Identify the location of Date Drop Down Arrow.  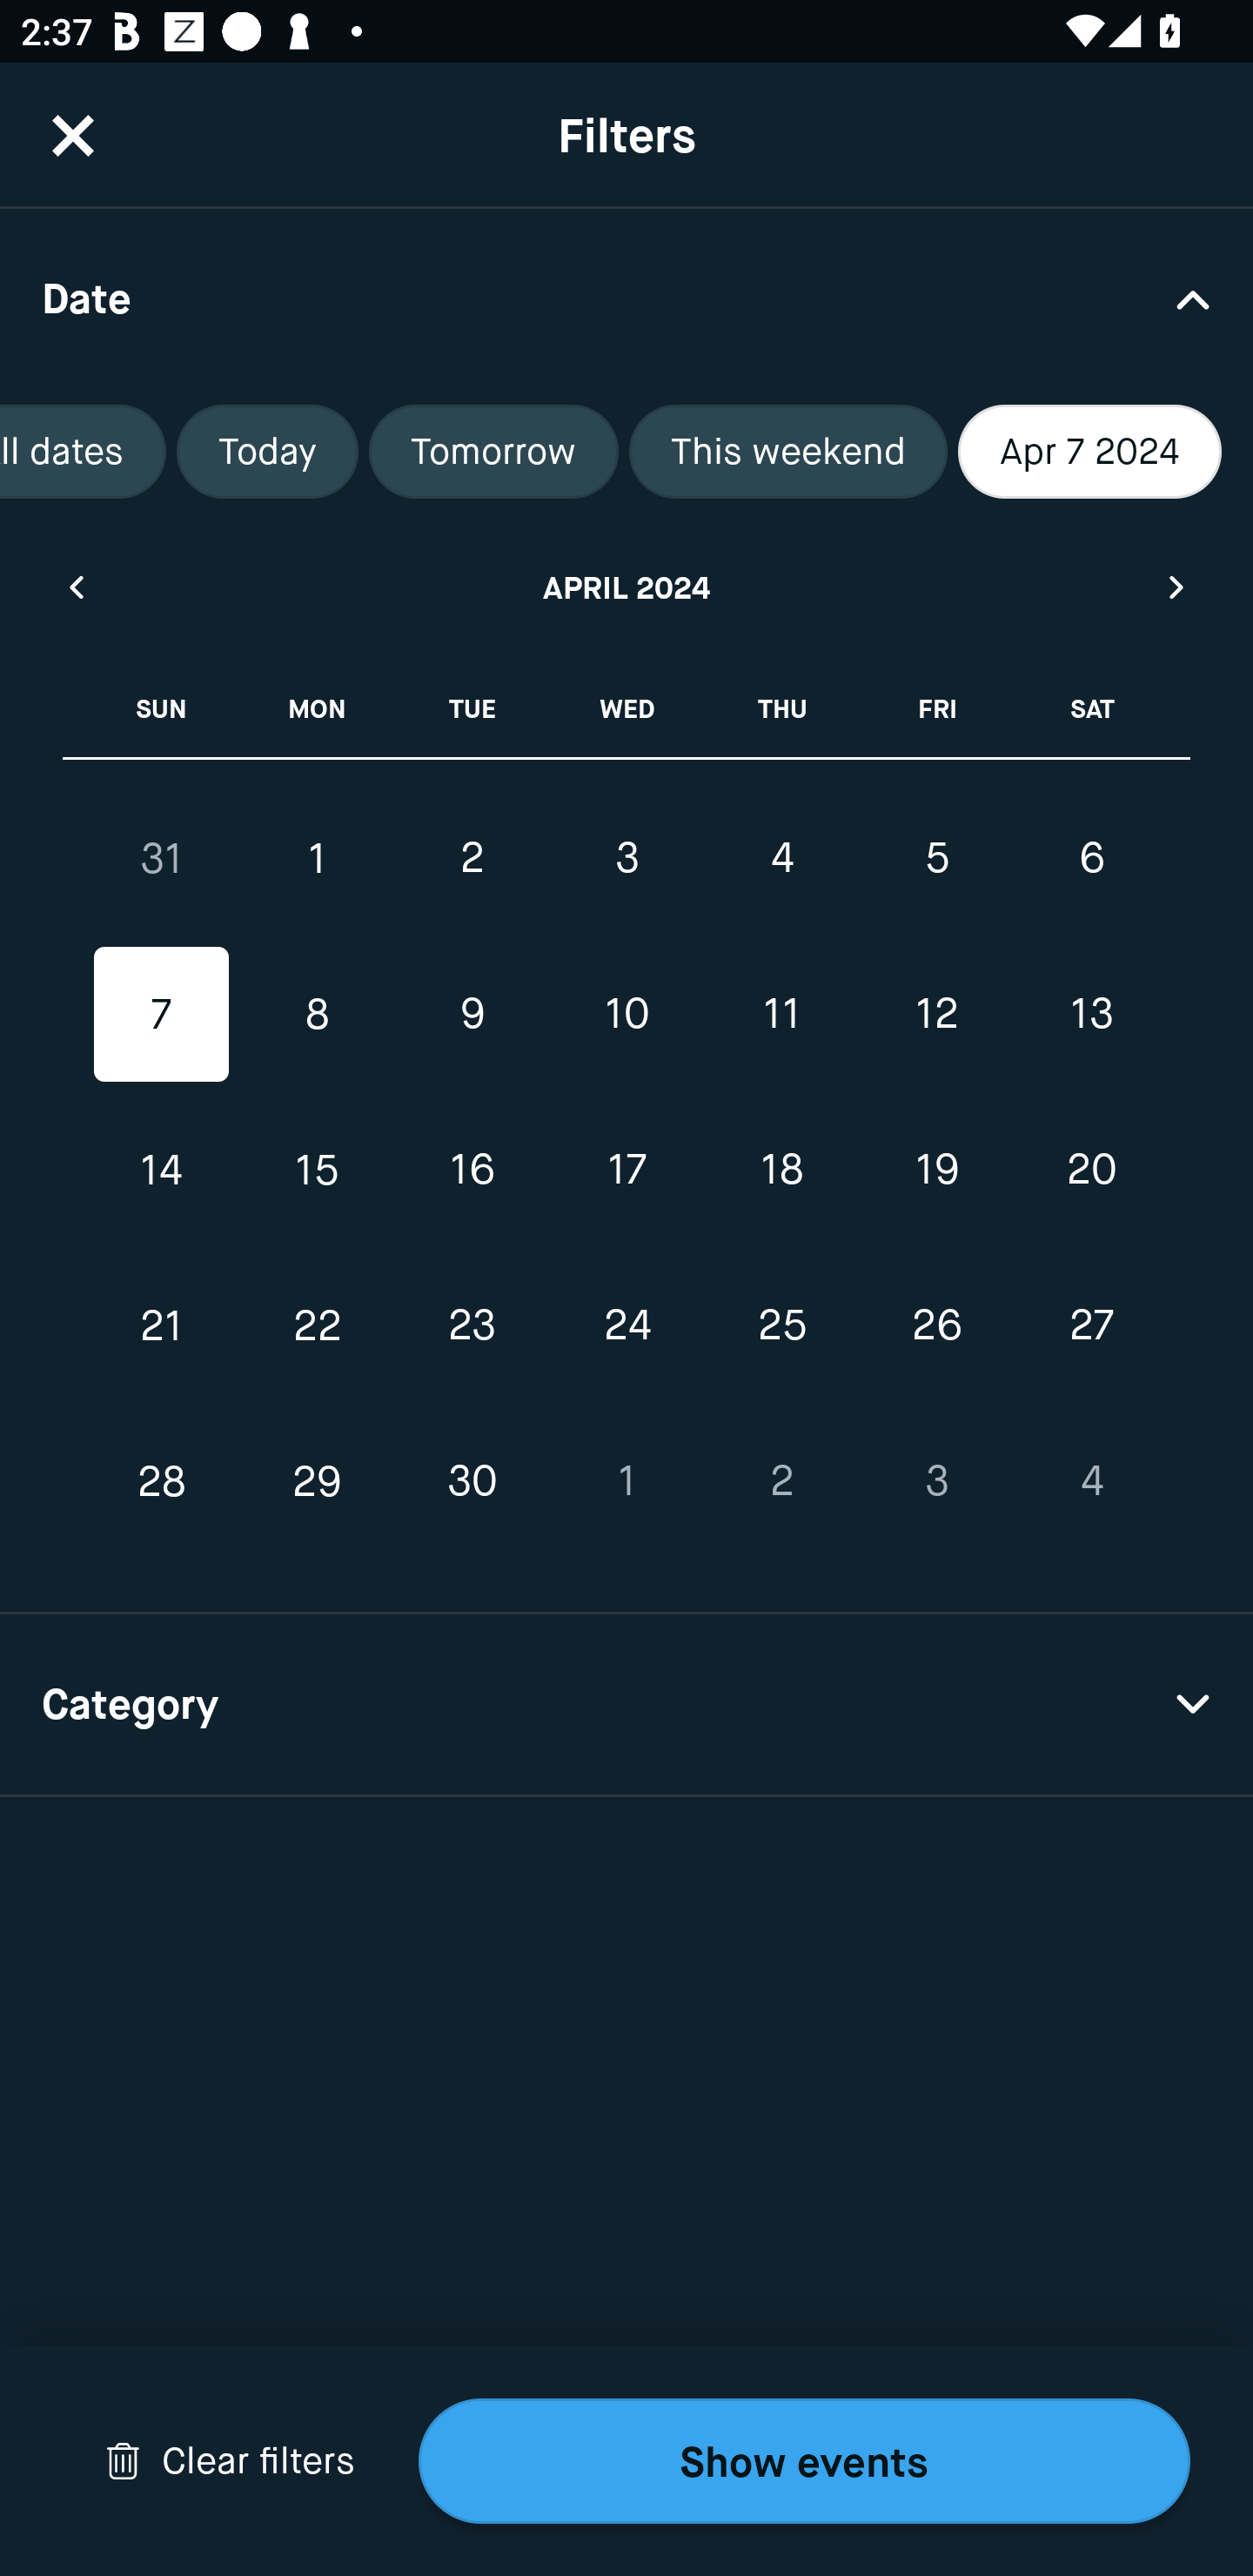
(626, 298).